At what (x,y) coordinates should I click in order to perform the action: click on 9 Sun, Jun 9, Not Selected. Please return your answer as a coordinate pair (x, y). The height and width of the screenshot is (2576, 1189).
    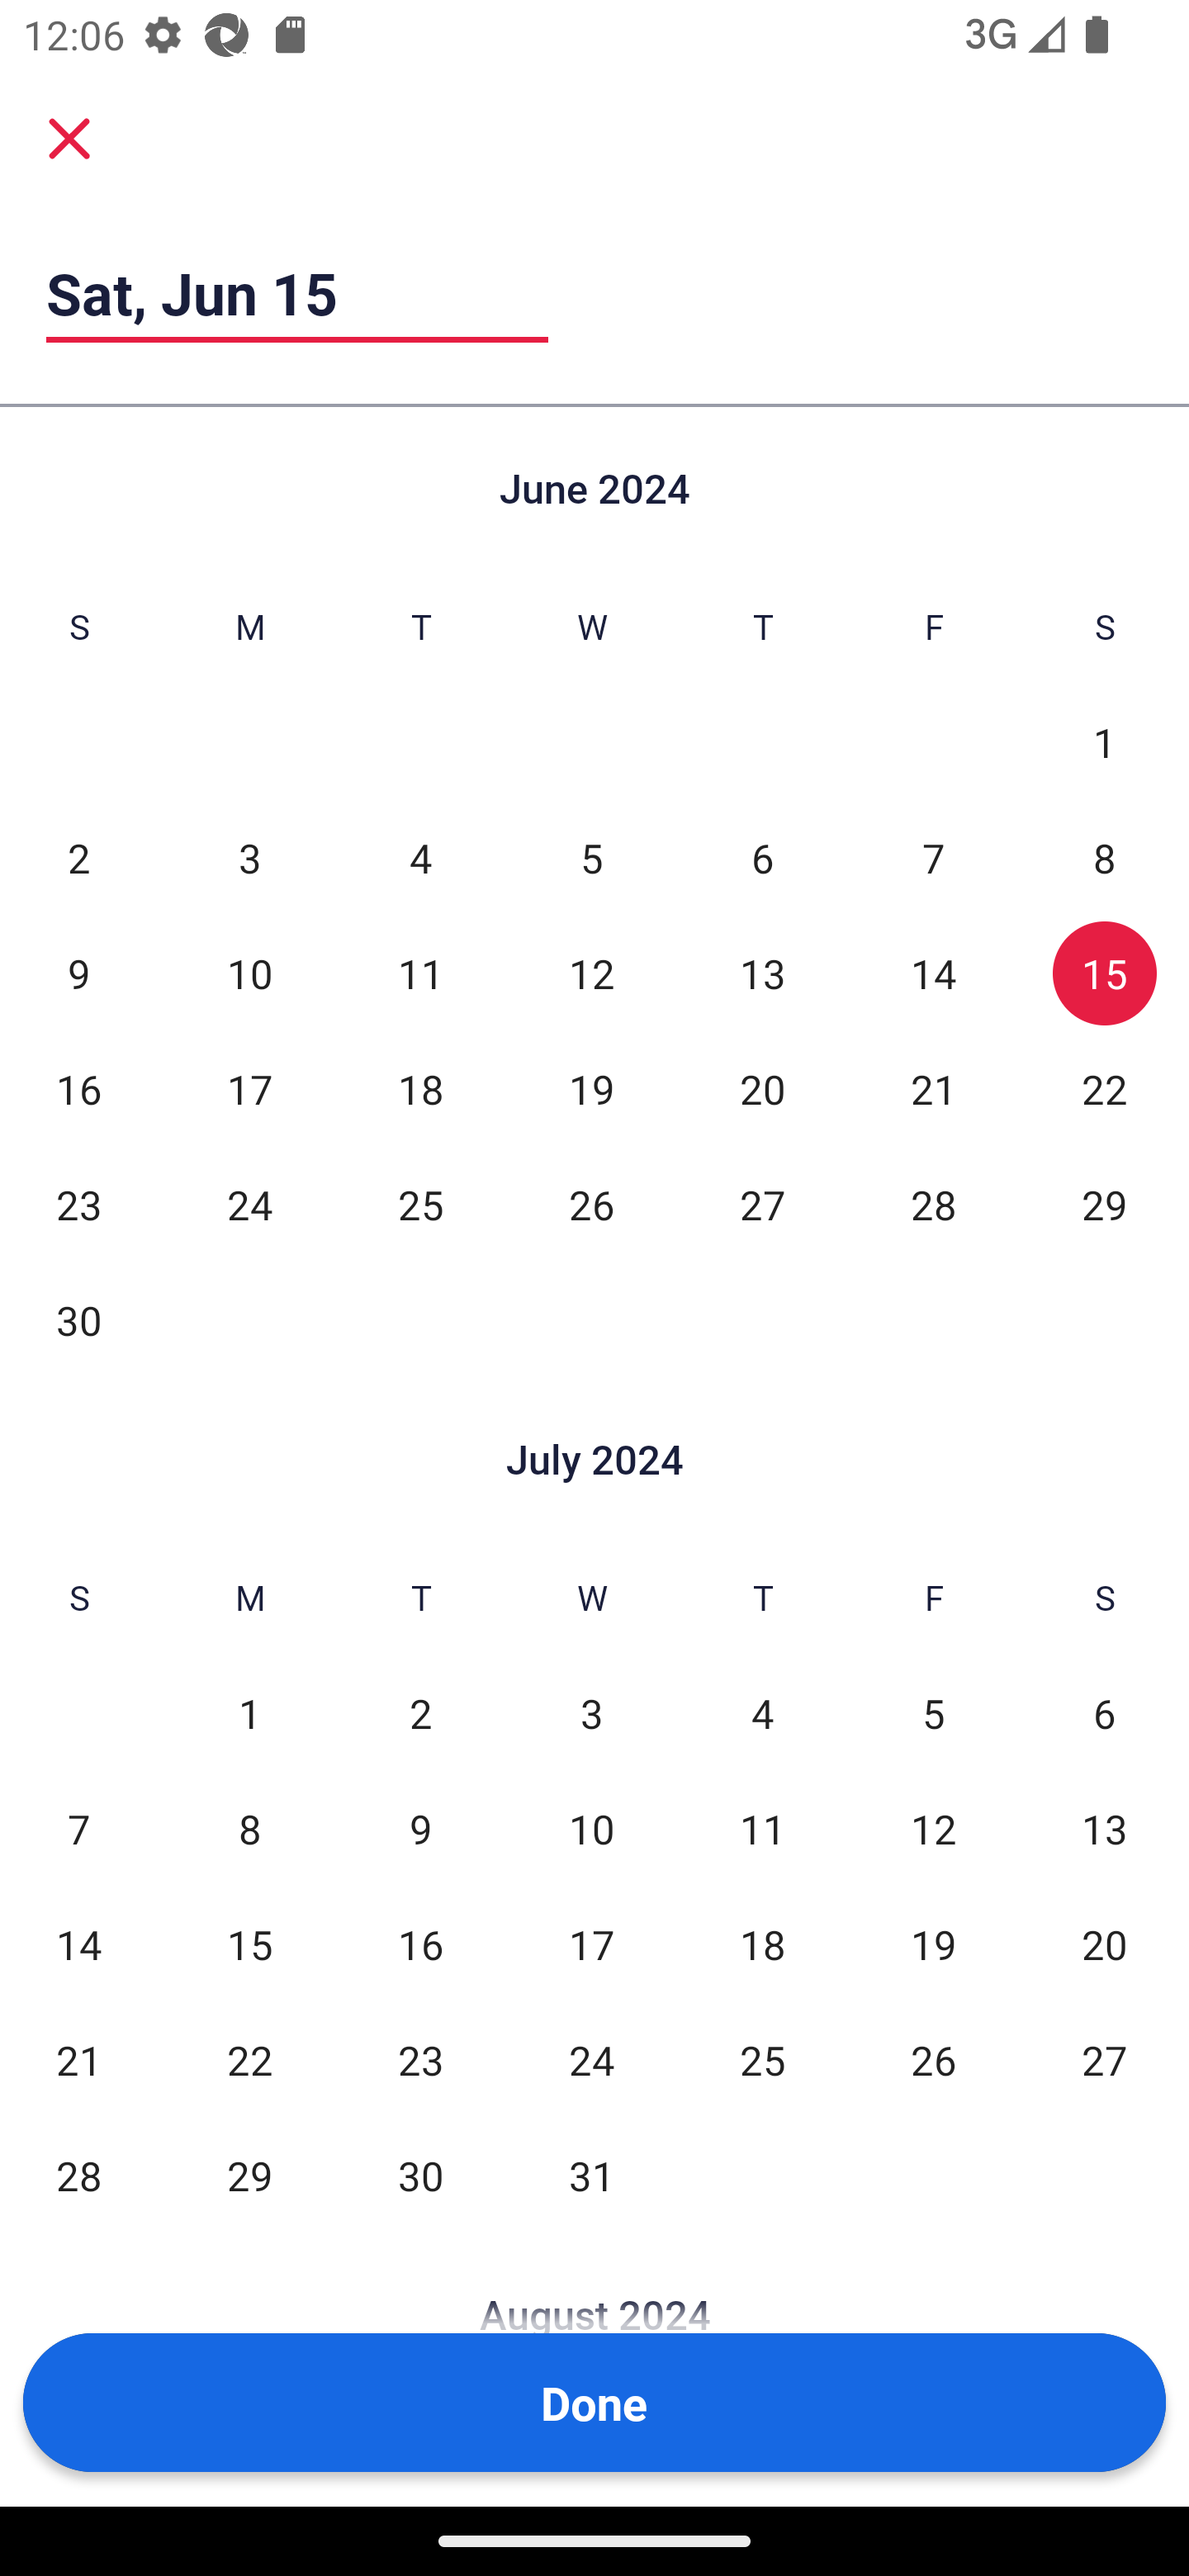
    Looking at the image, I should click on (78, 973).